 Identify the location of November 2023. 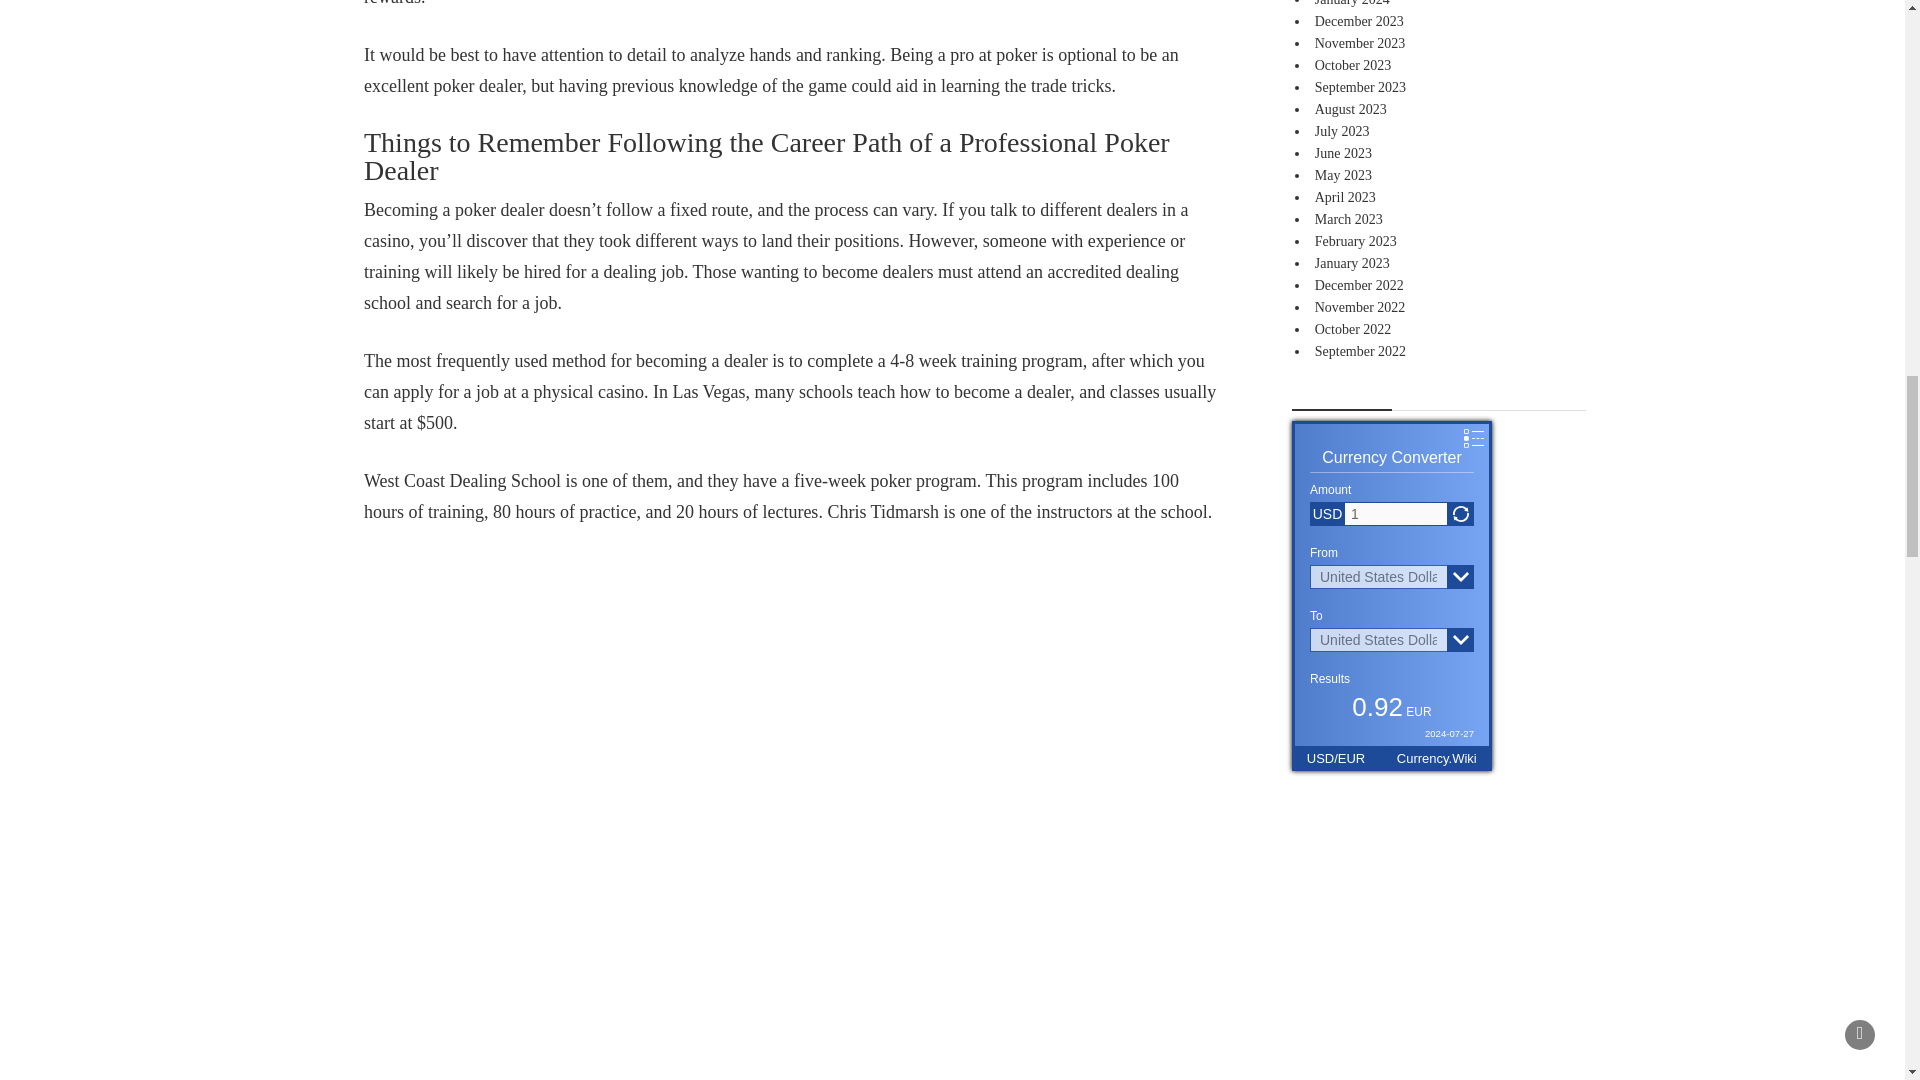
(1360, 42).